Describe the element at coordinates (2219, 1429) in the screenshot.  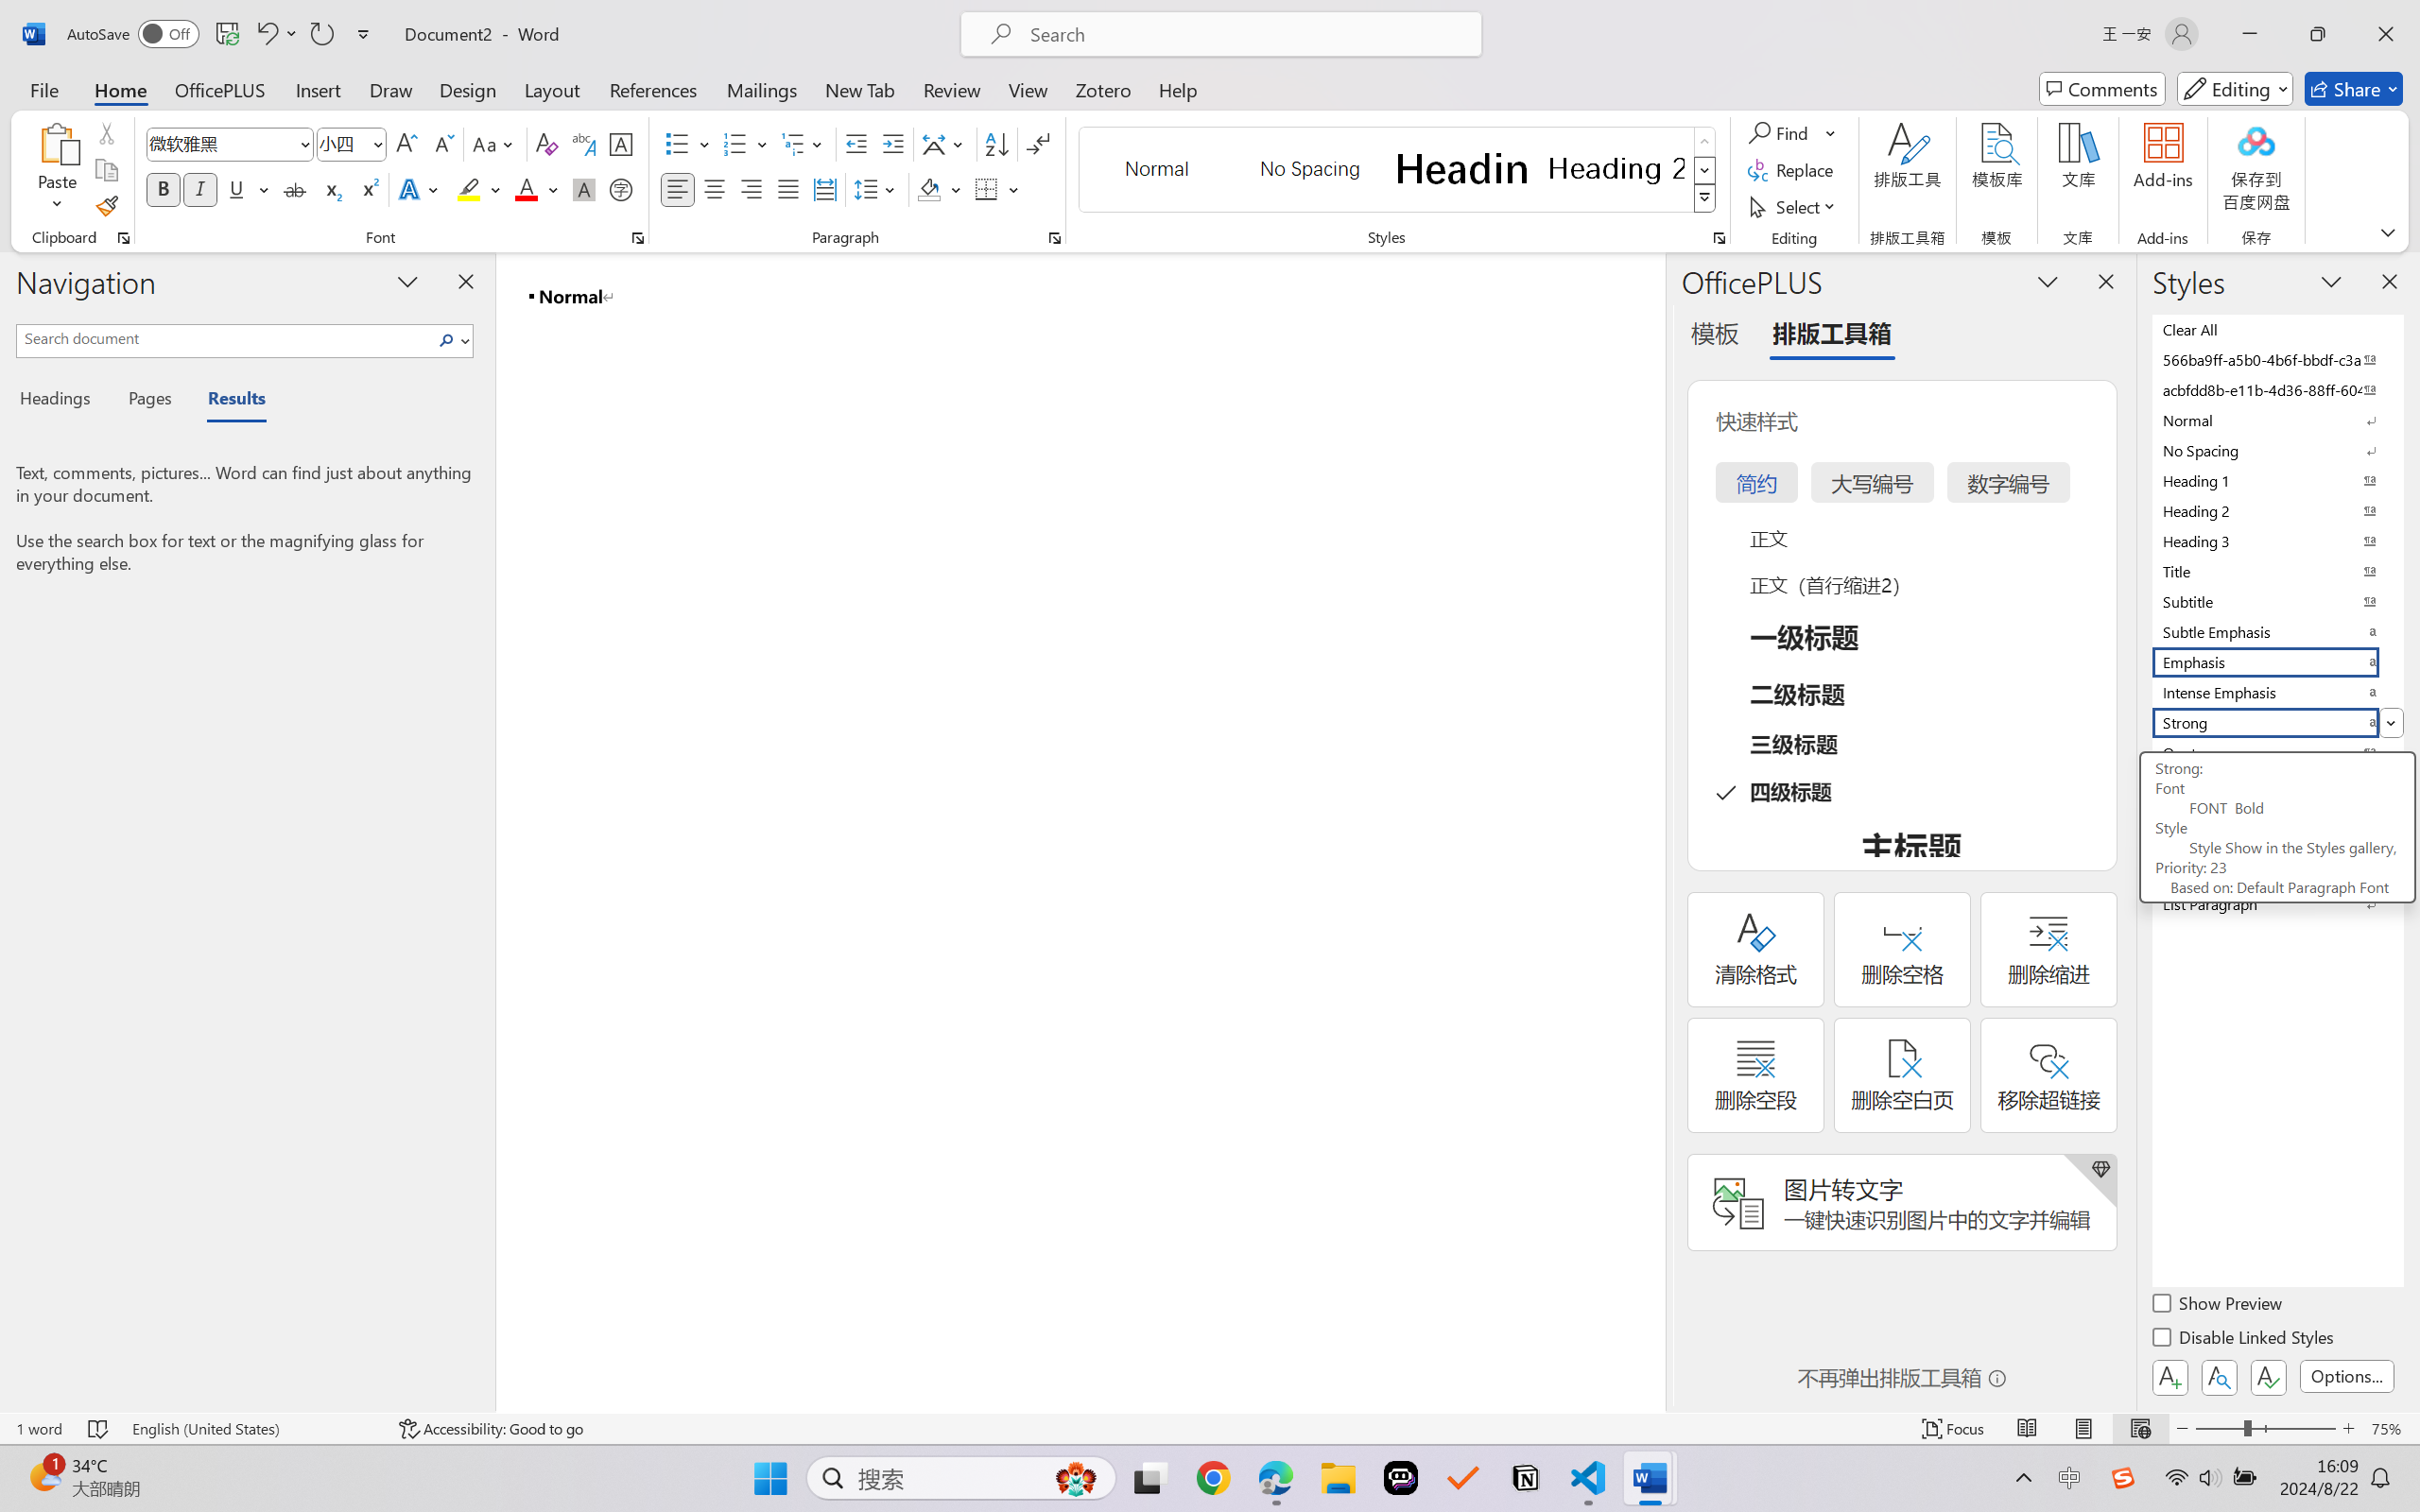
I see `Zoom Out` at that location.